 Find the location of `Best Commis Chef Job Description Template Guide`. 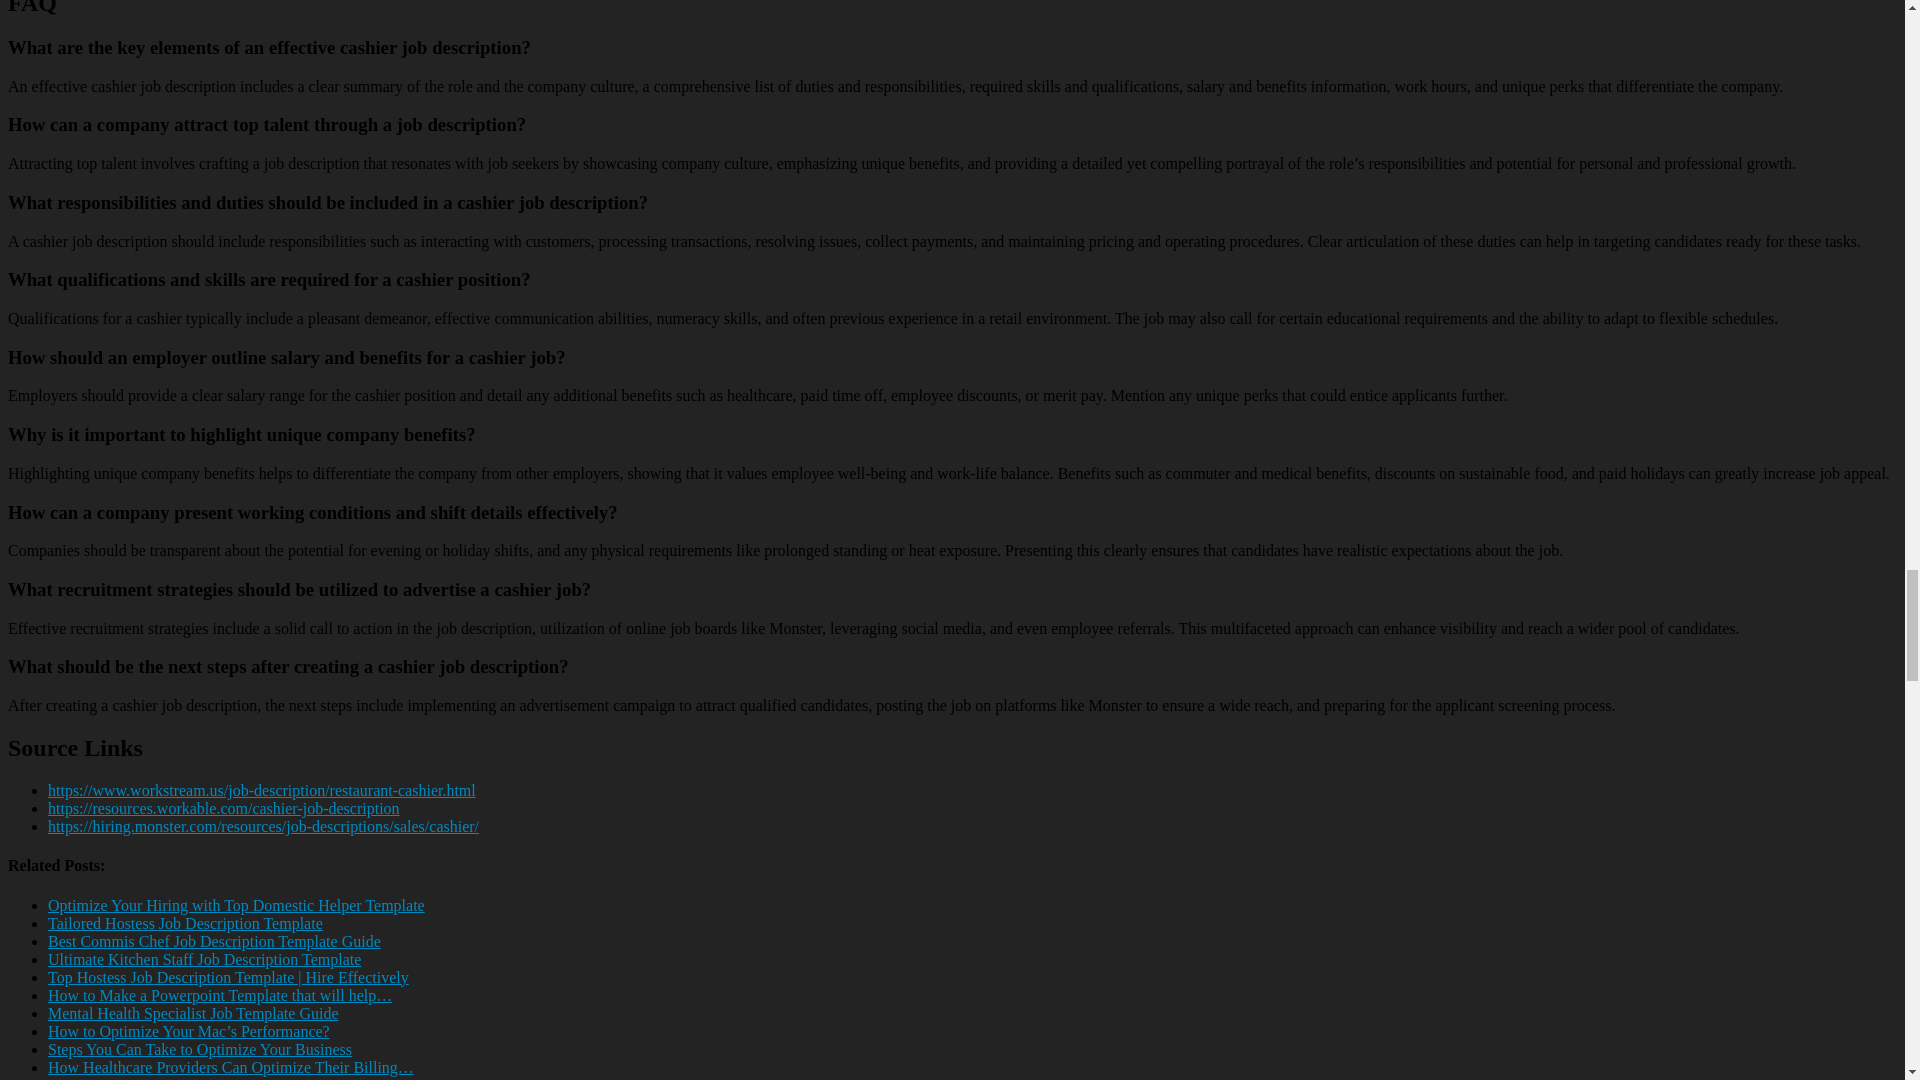

Best Commis Chef Job Description Template Guide is located at coordinates (214, 942).